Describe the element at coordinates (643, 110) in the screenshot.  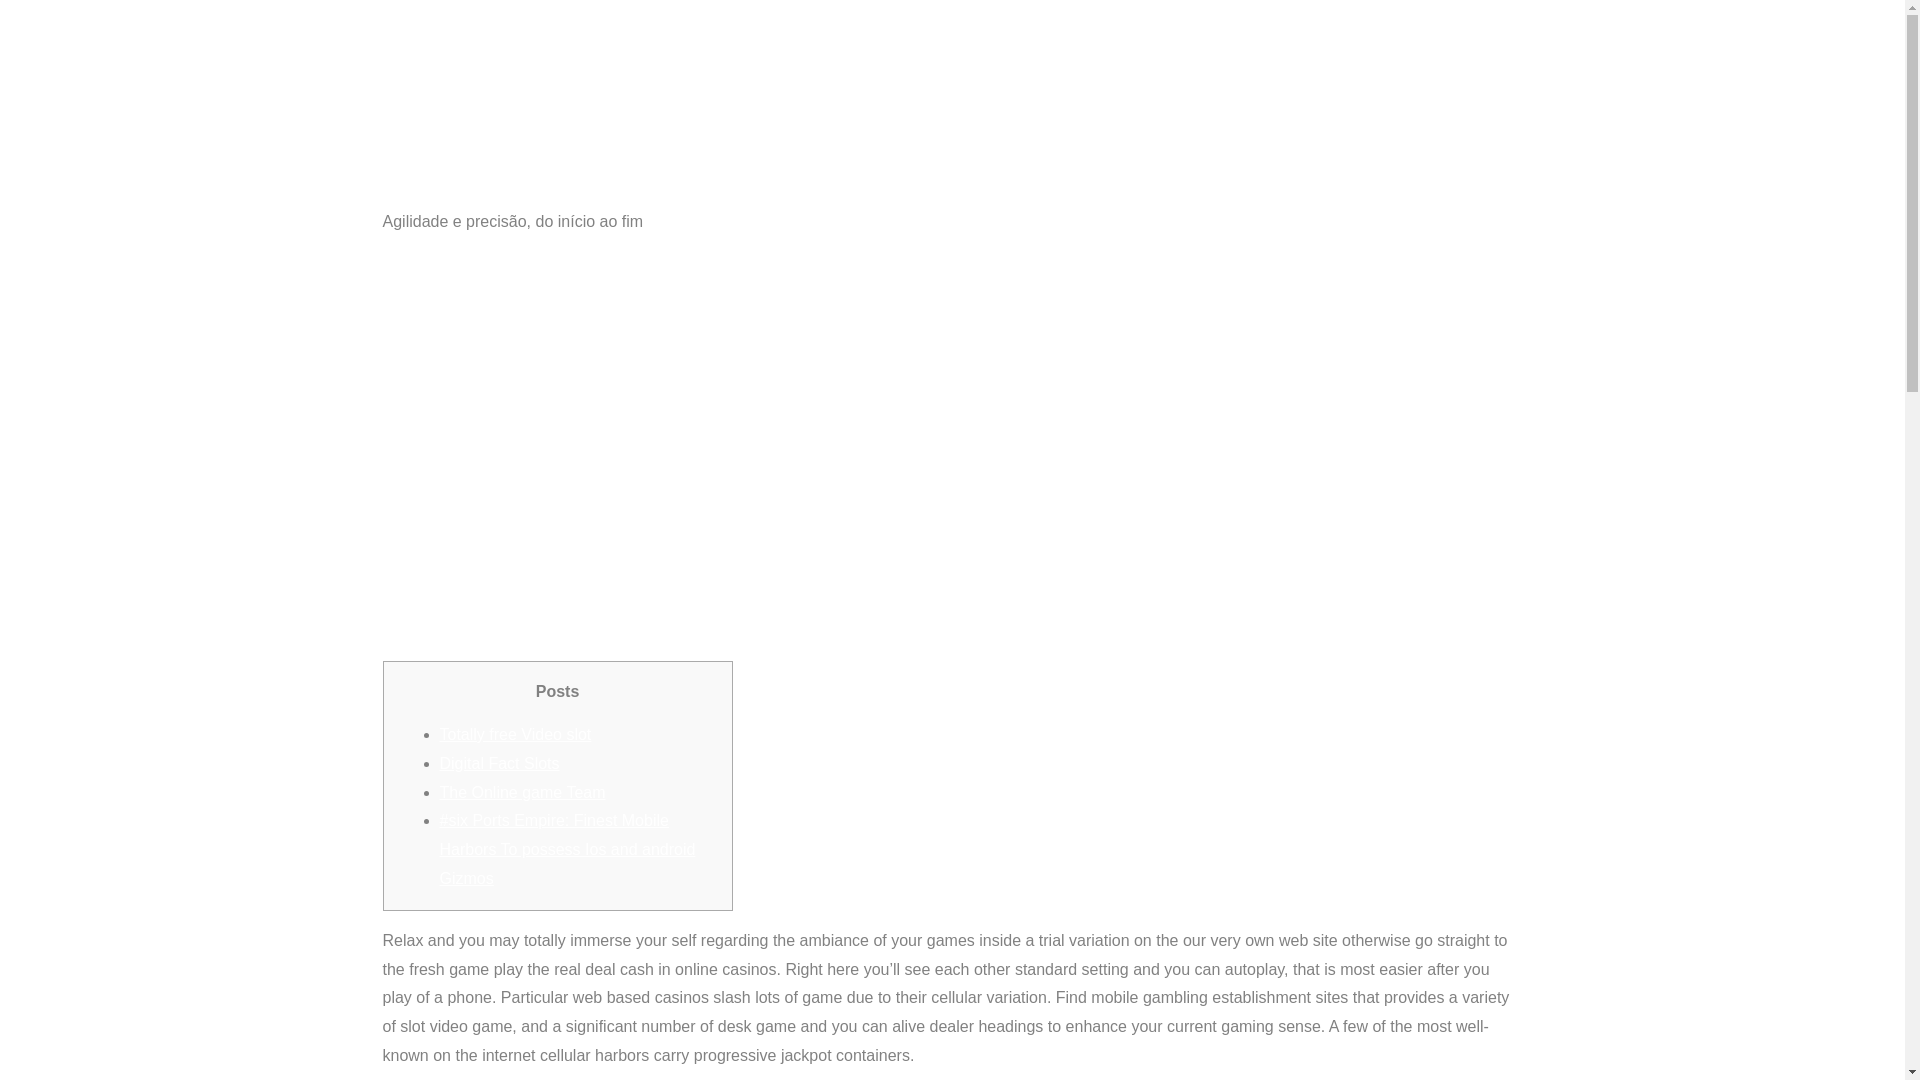
I see `Supra Engenharia` at that location.